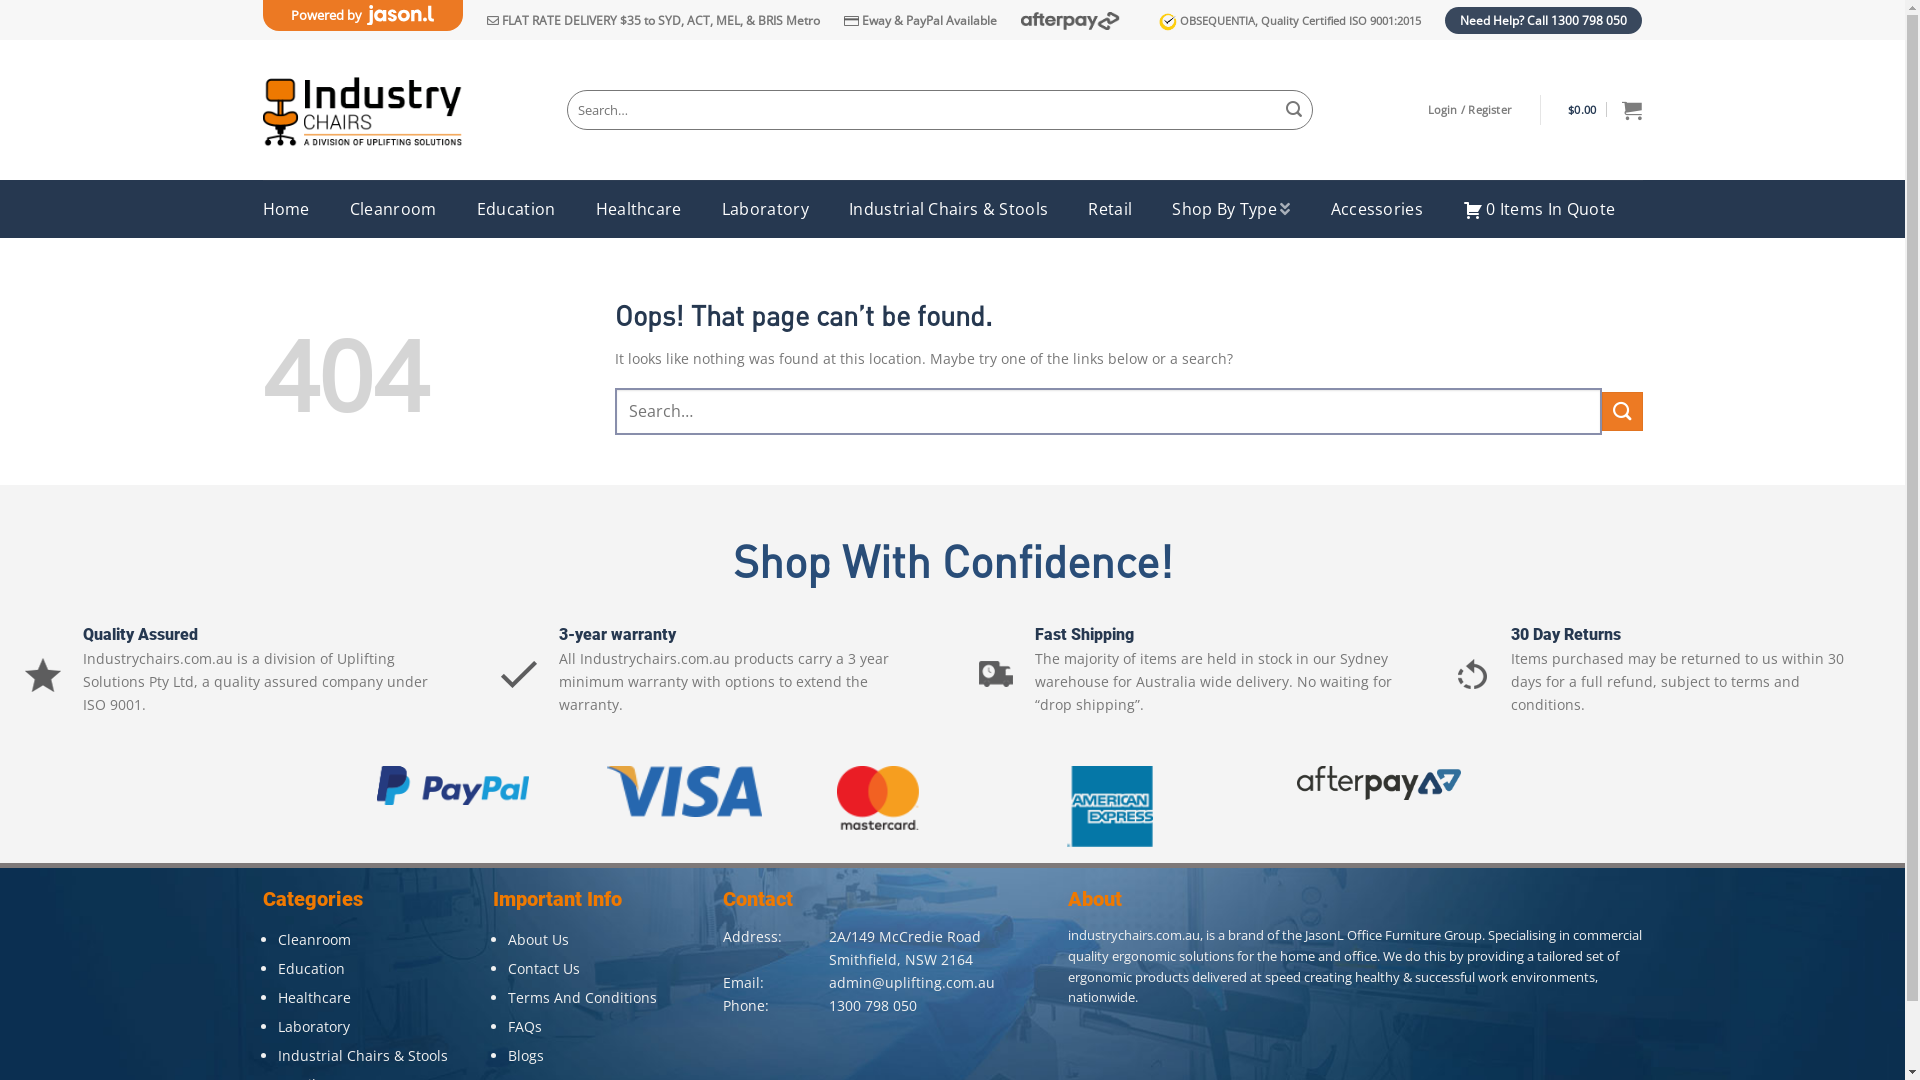  Describe the element at coordinates (286, 209) in the screenshot. I see `Home` at that location.